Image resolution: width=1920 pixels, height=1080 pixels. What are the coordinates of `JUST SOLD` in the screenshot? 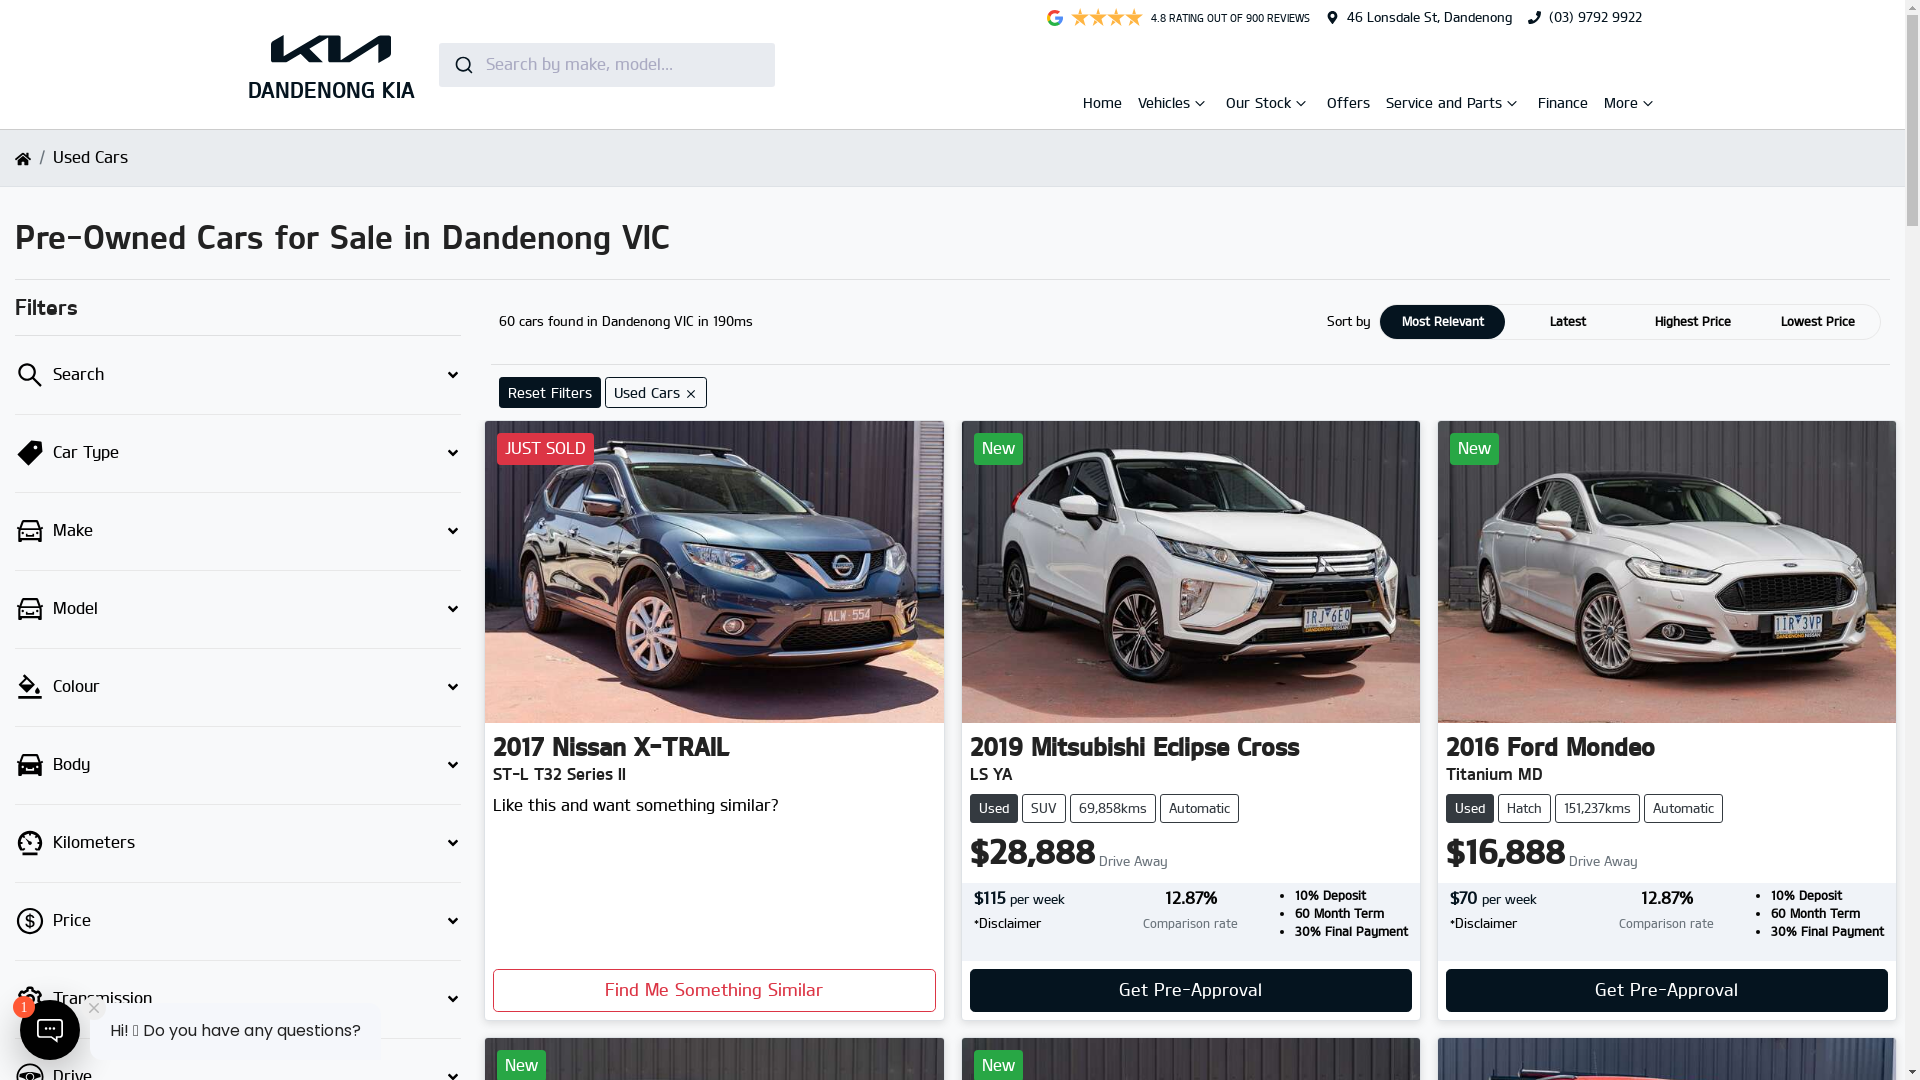 It's located at (714, 572).